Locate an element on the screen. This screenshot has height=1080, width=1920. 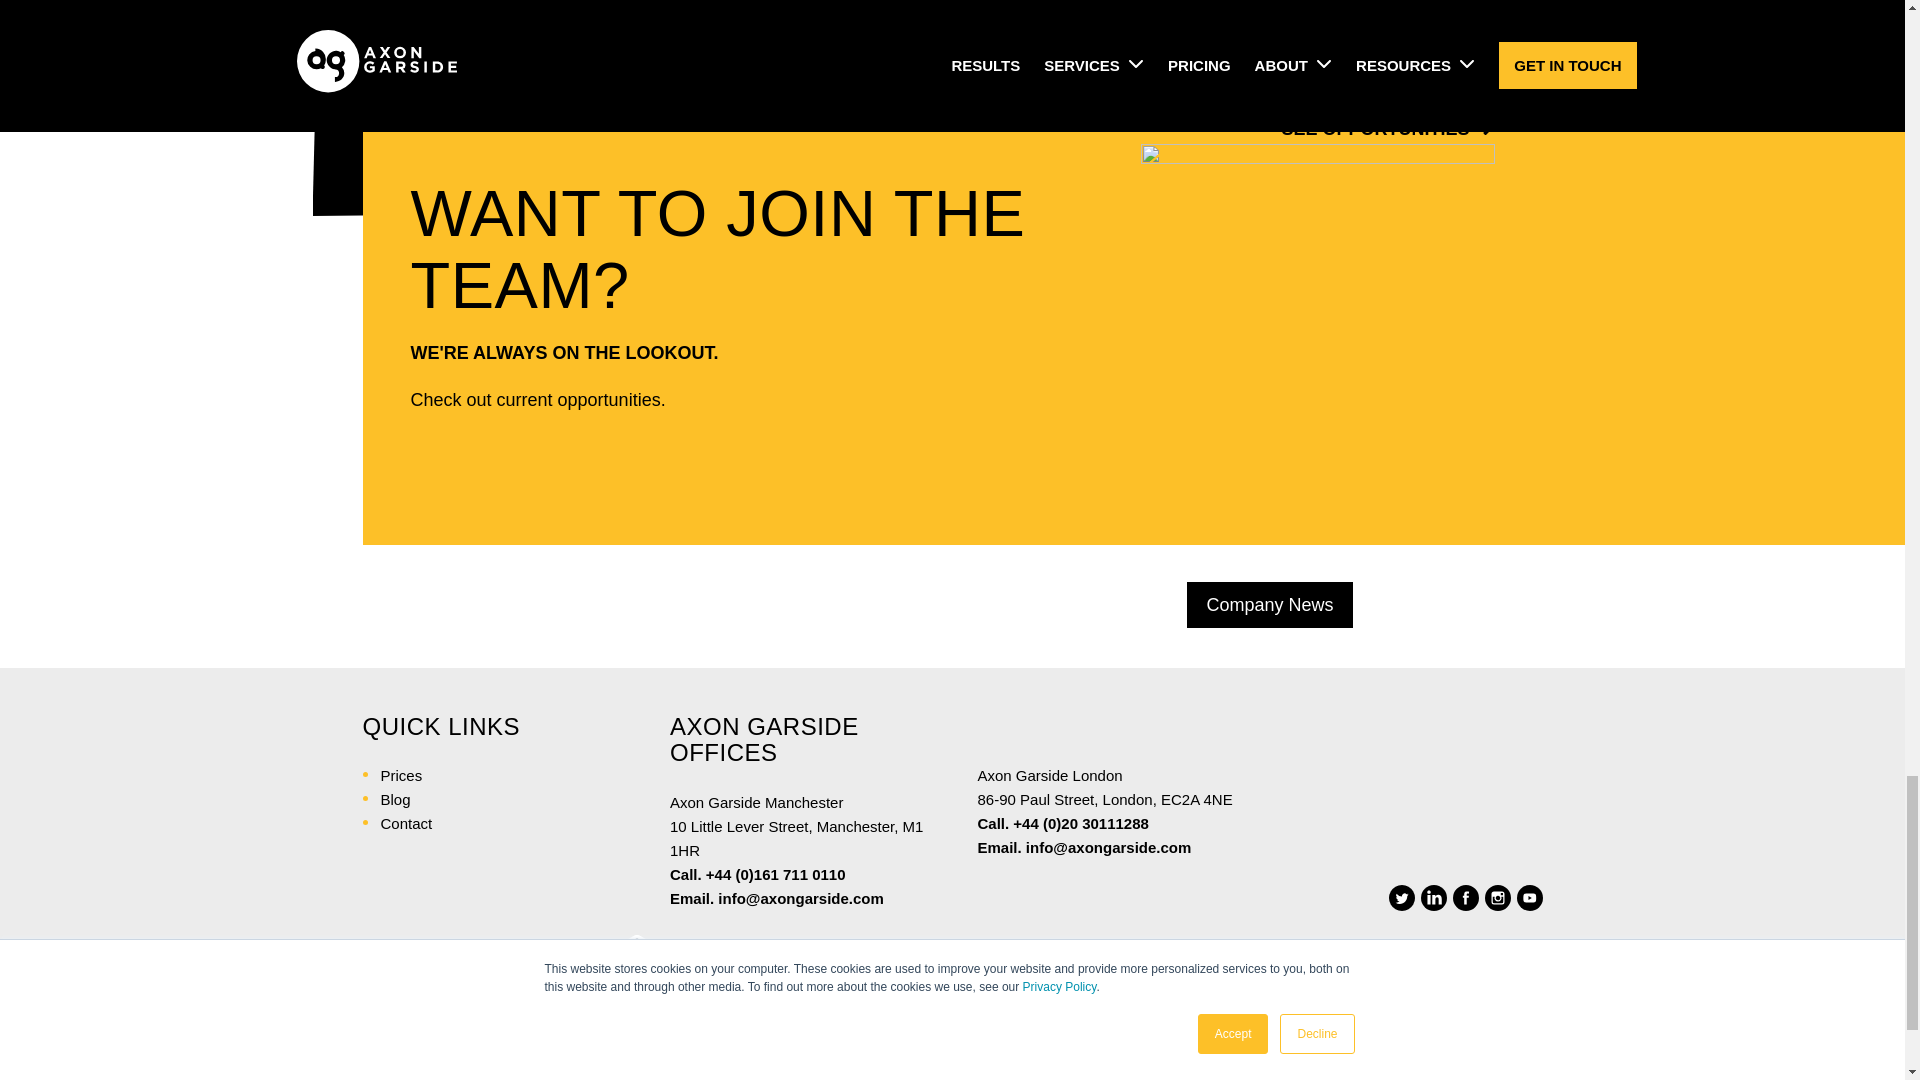
Blog is located at coordinates (395, 798).